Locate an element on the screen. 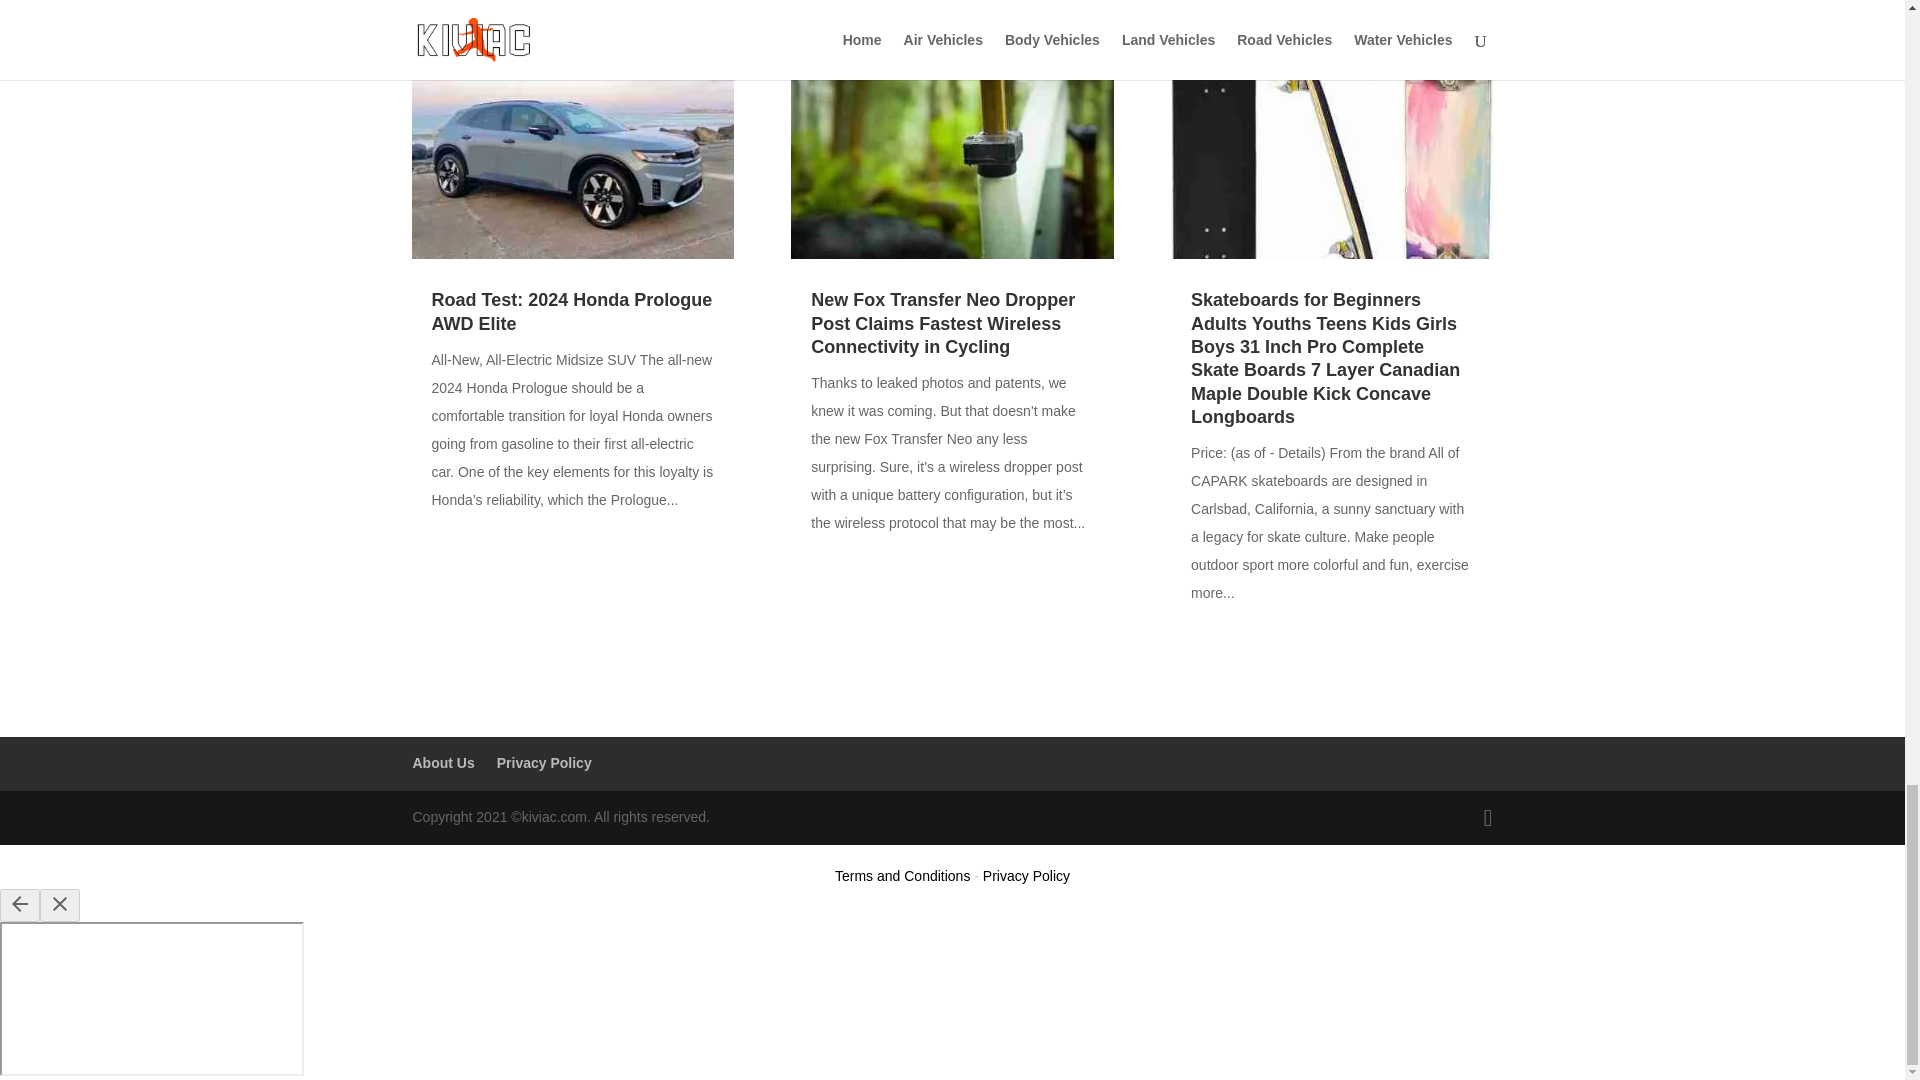 Image resolution: width=1920 pixels, height=1080 pixels. Privacy Policy is located at coordinates (1026, 876).